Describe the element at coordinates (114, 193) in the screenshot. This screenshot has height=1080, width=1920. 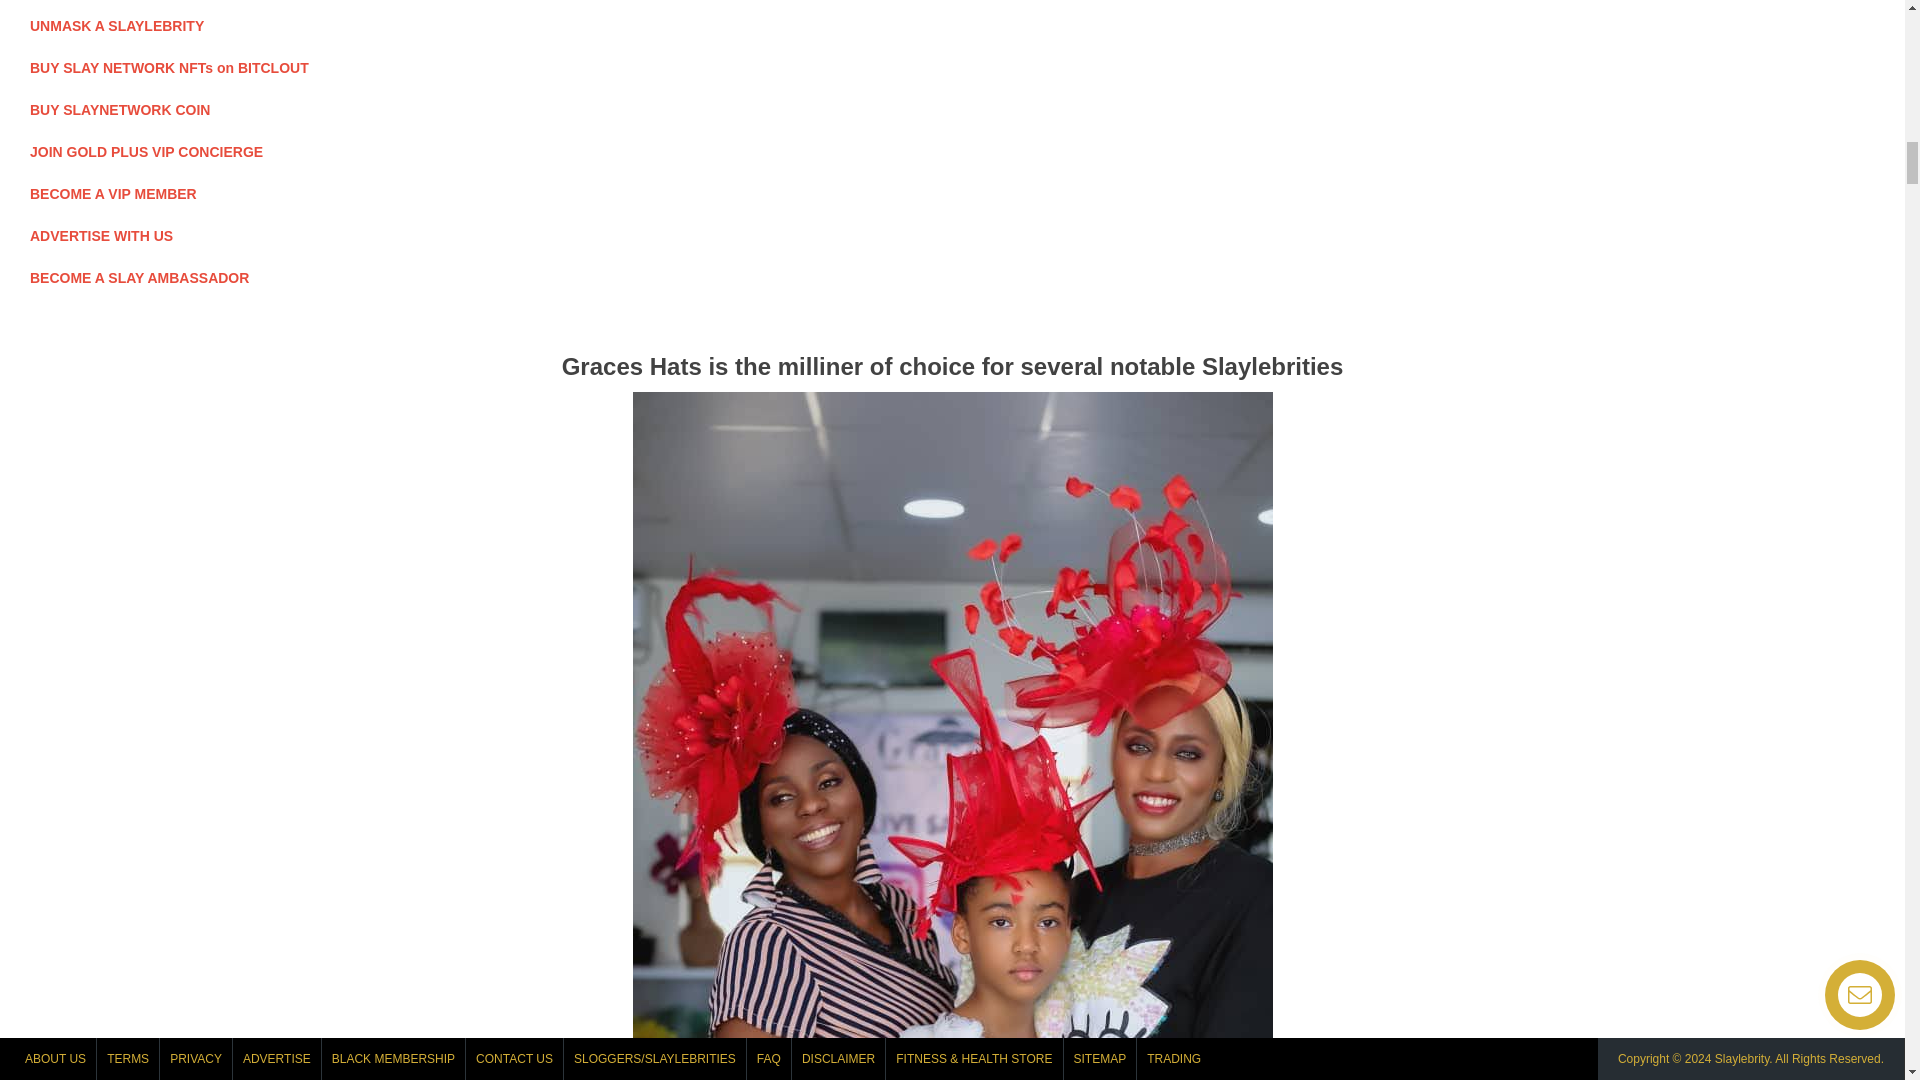
I see `BECOME A VIP MEMBER` at that location.